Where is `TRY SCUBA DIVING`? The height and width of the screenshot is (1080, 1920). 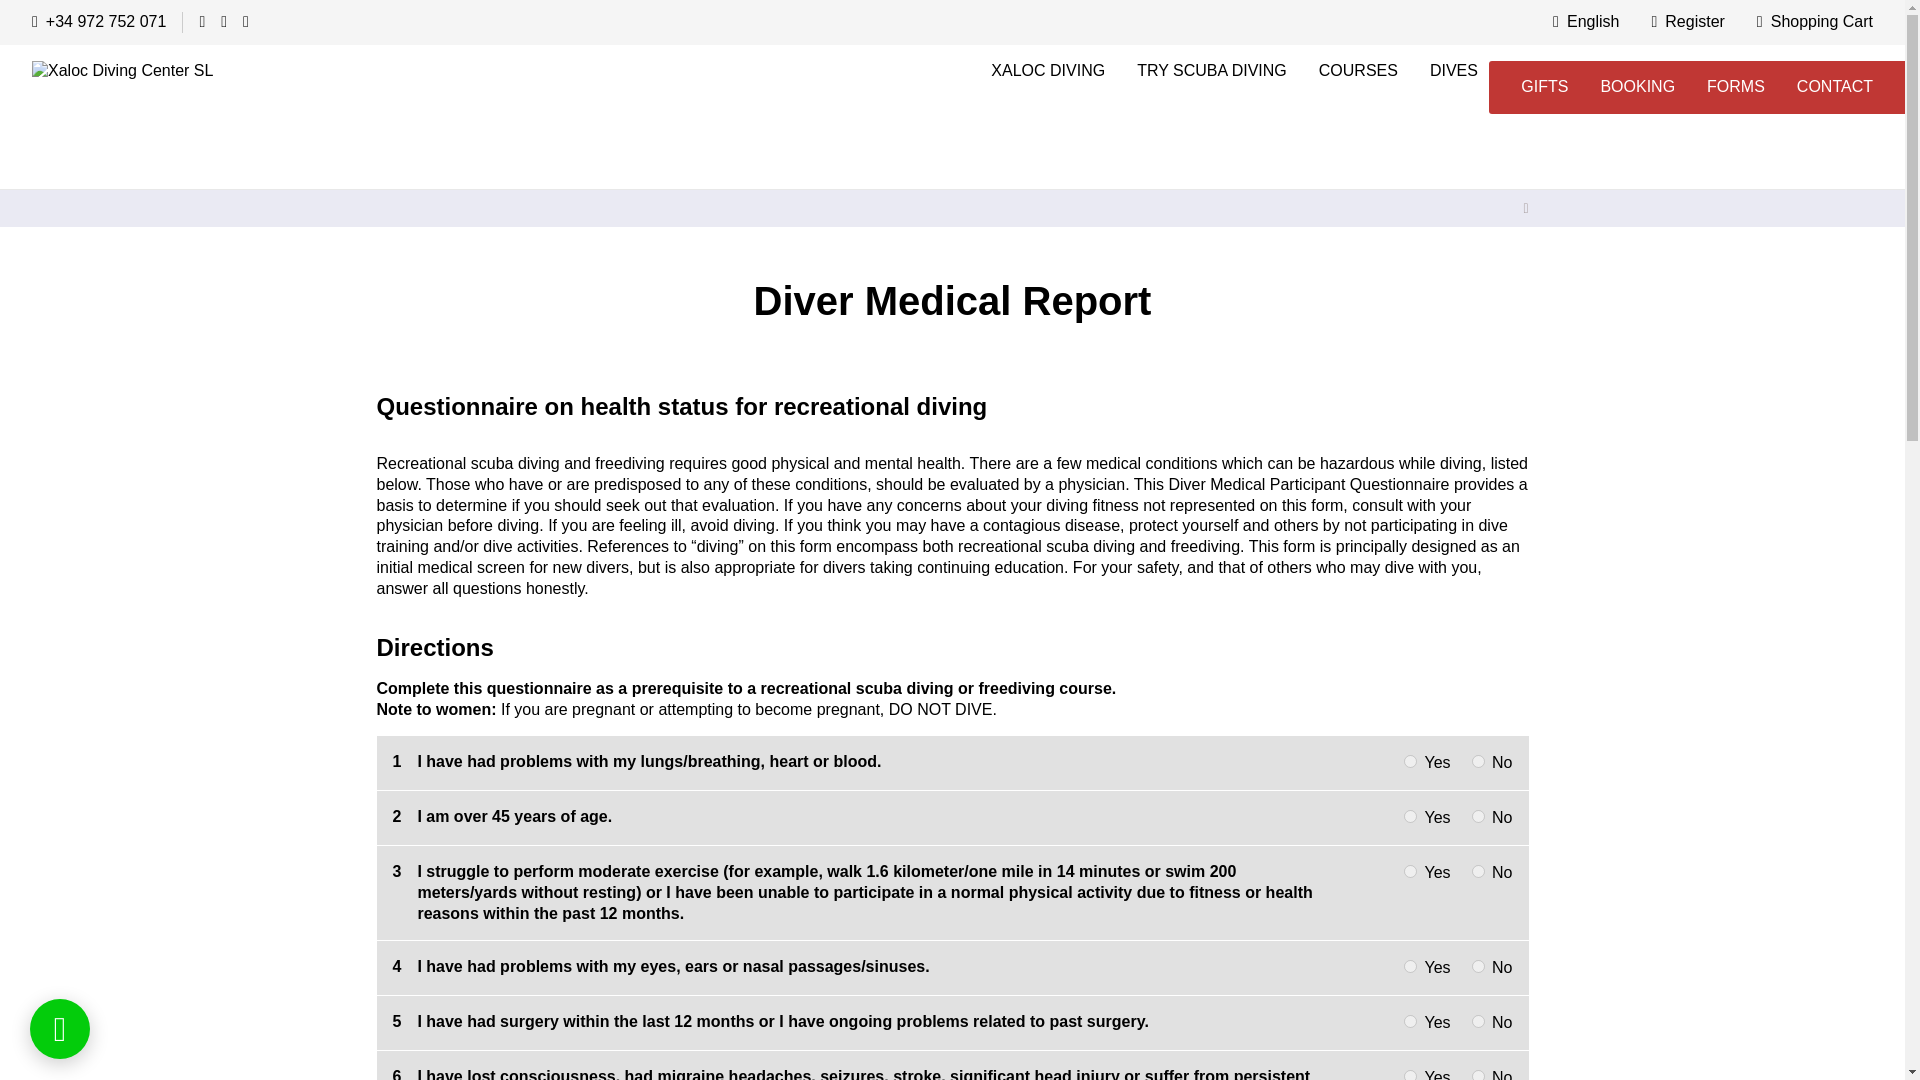
TRY SCUBA DIVING is located at coordinates (1212, 72).